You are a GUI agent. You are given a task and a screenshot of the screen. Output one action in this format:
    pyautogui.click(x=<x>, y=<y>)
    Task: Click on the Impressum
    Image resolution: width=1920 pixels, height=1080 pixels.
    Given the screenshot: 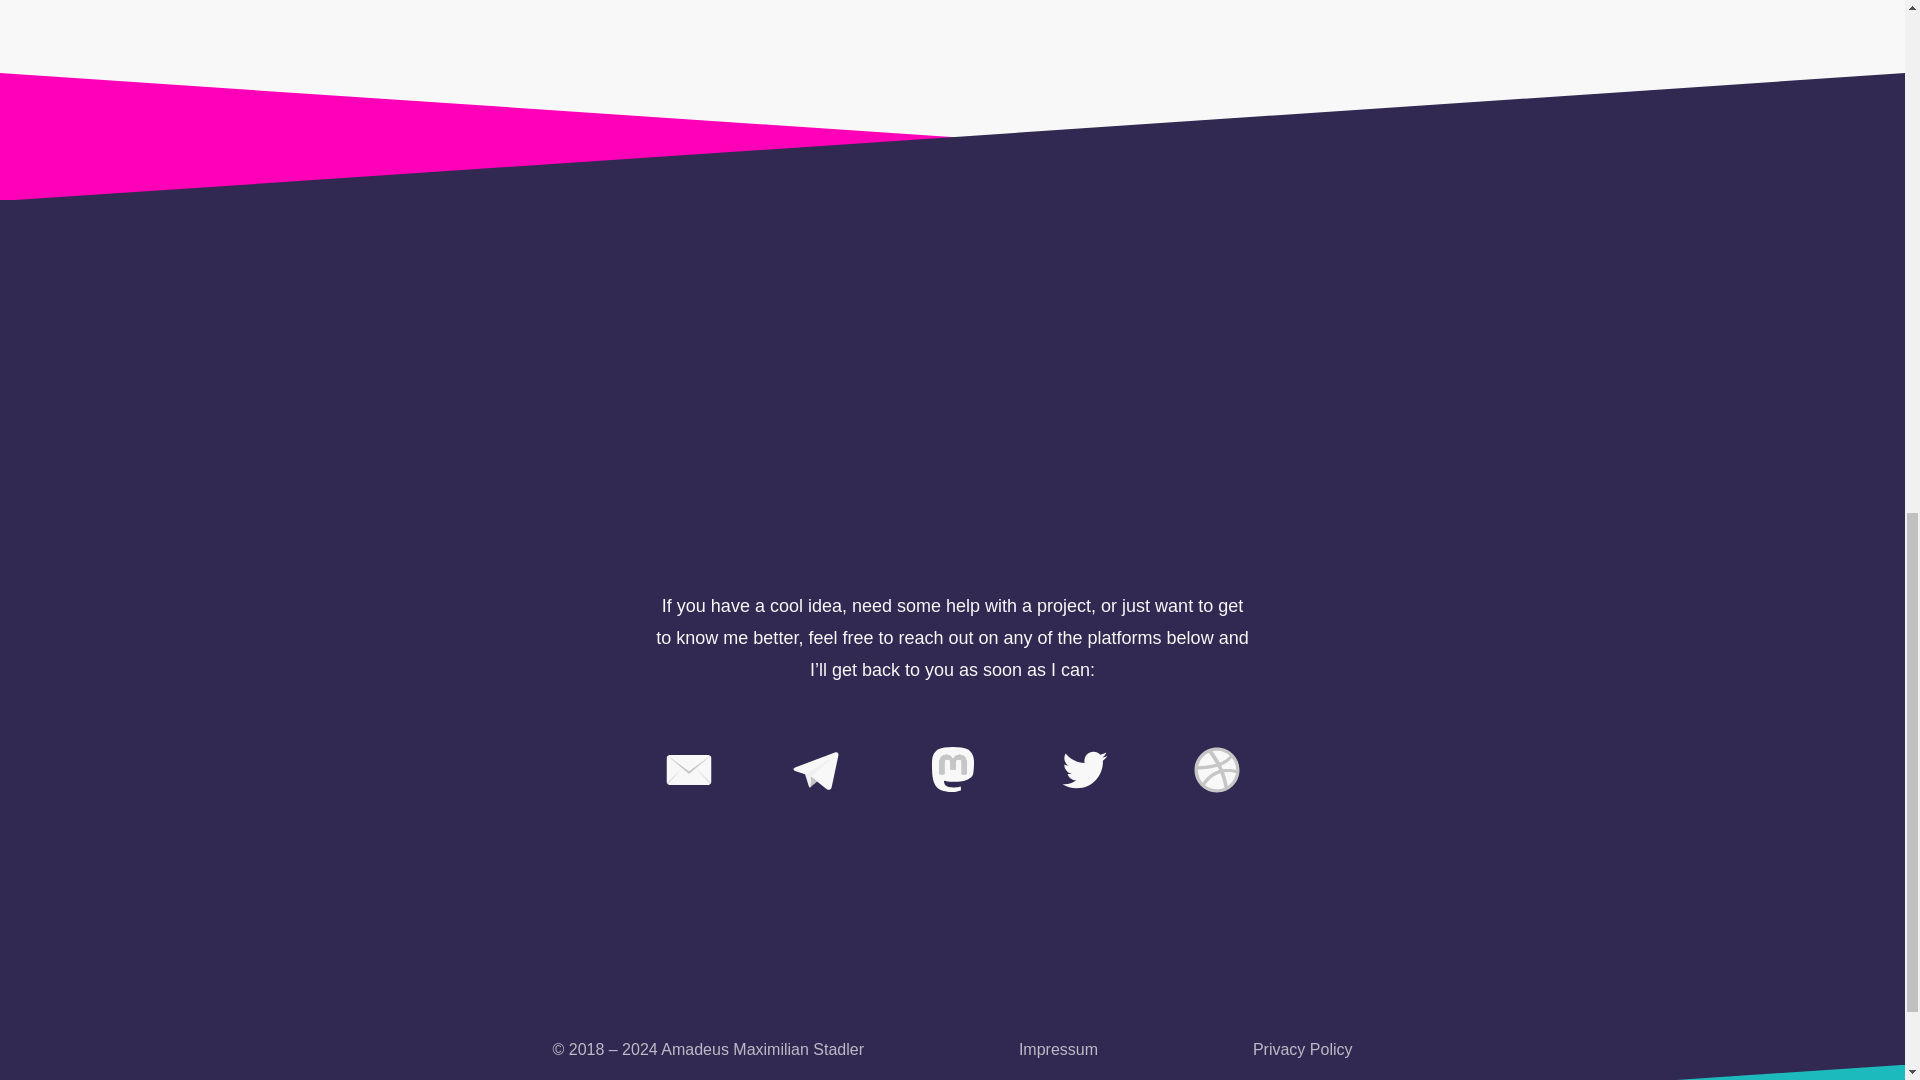 What is the action you would take?
    pyautogui.click(x=1058, y=1049)
    